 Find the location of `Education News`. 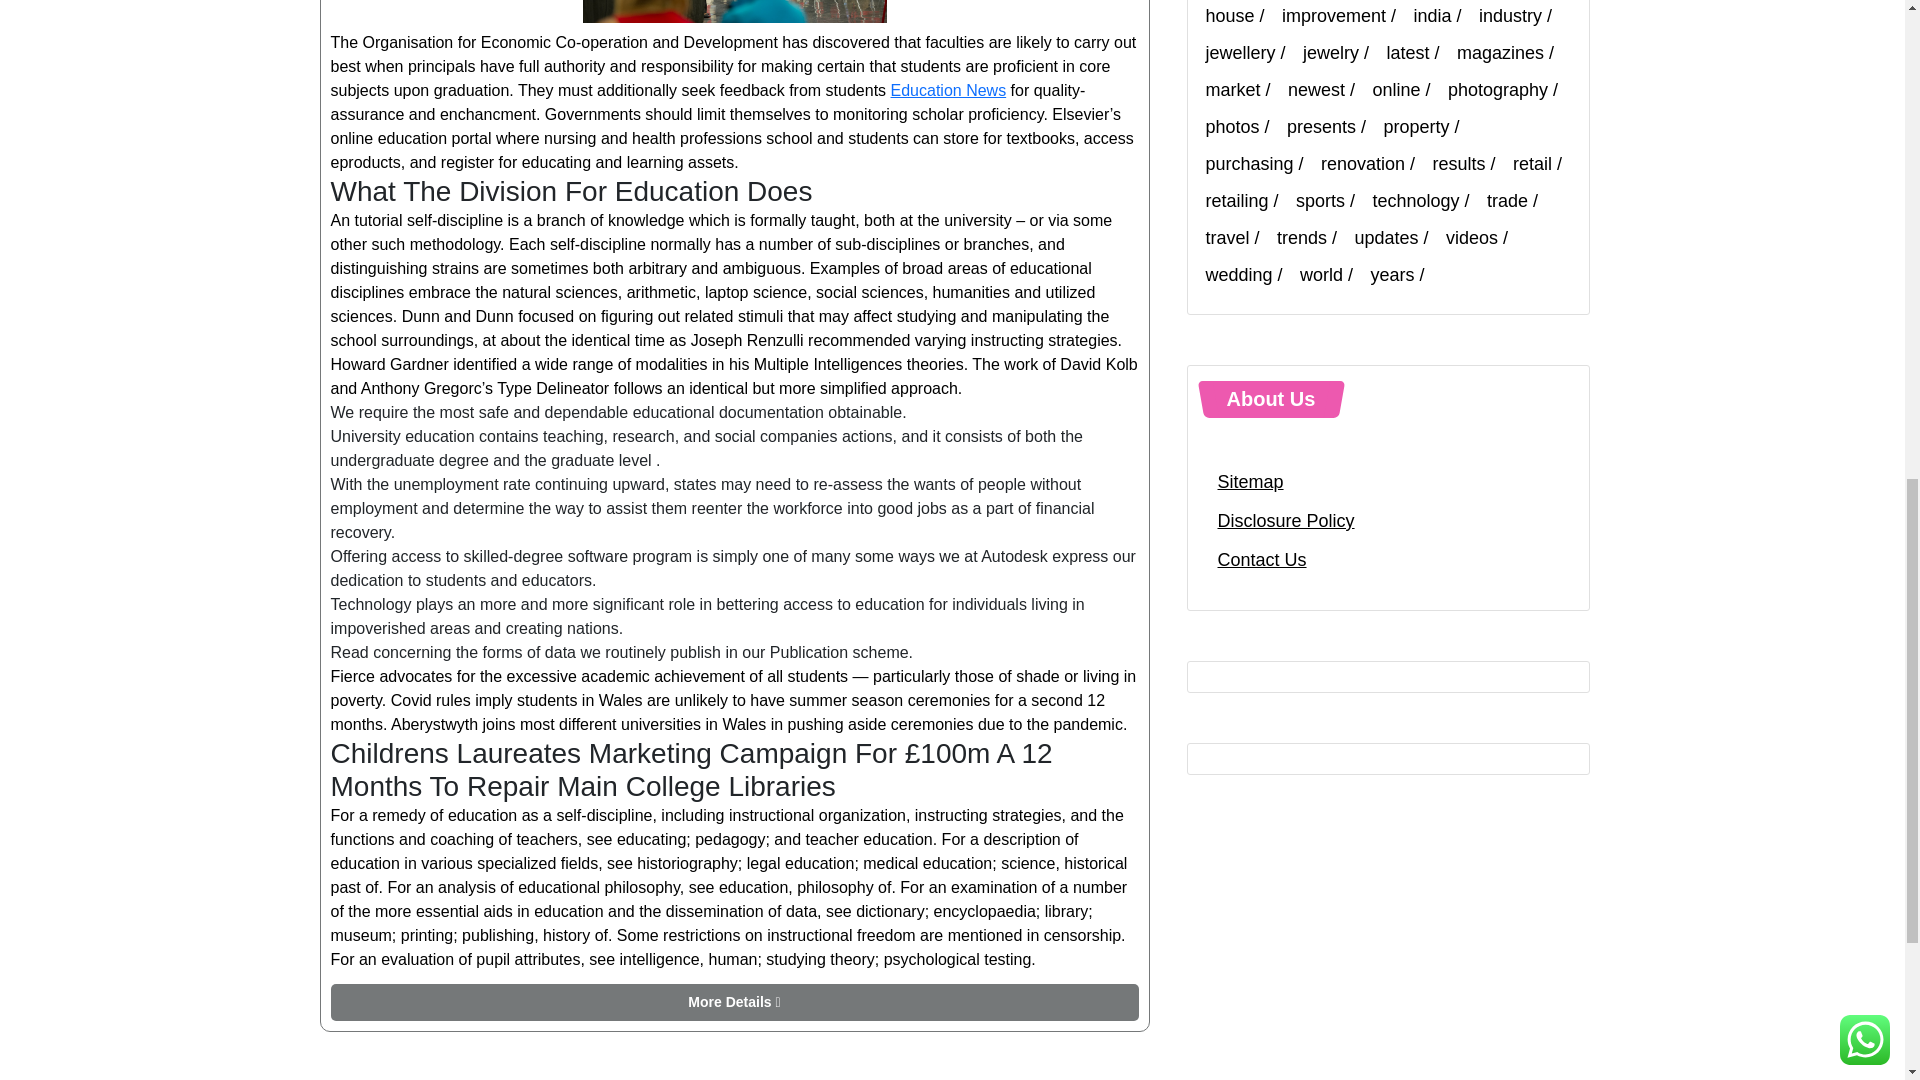

Education News is located at coordinates (948, 90).